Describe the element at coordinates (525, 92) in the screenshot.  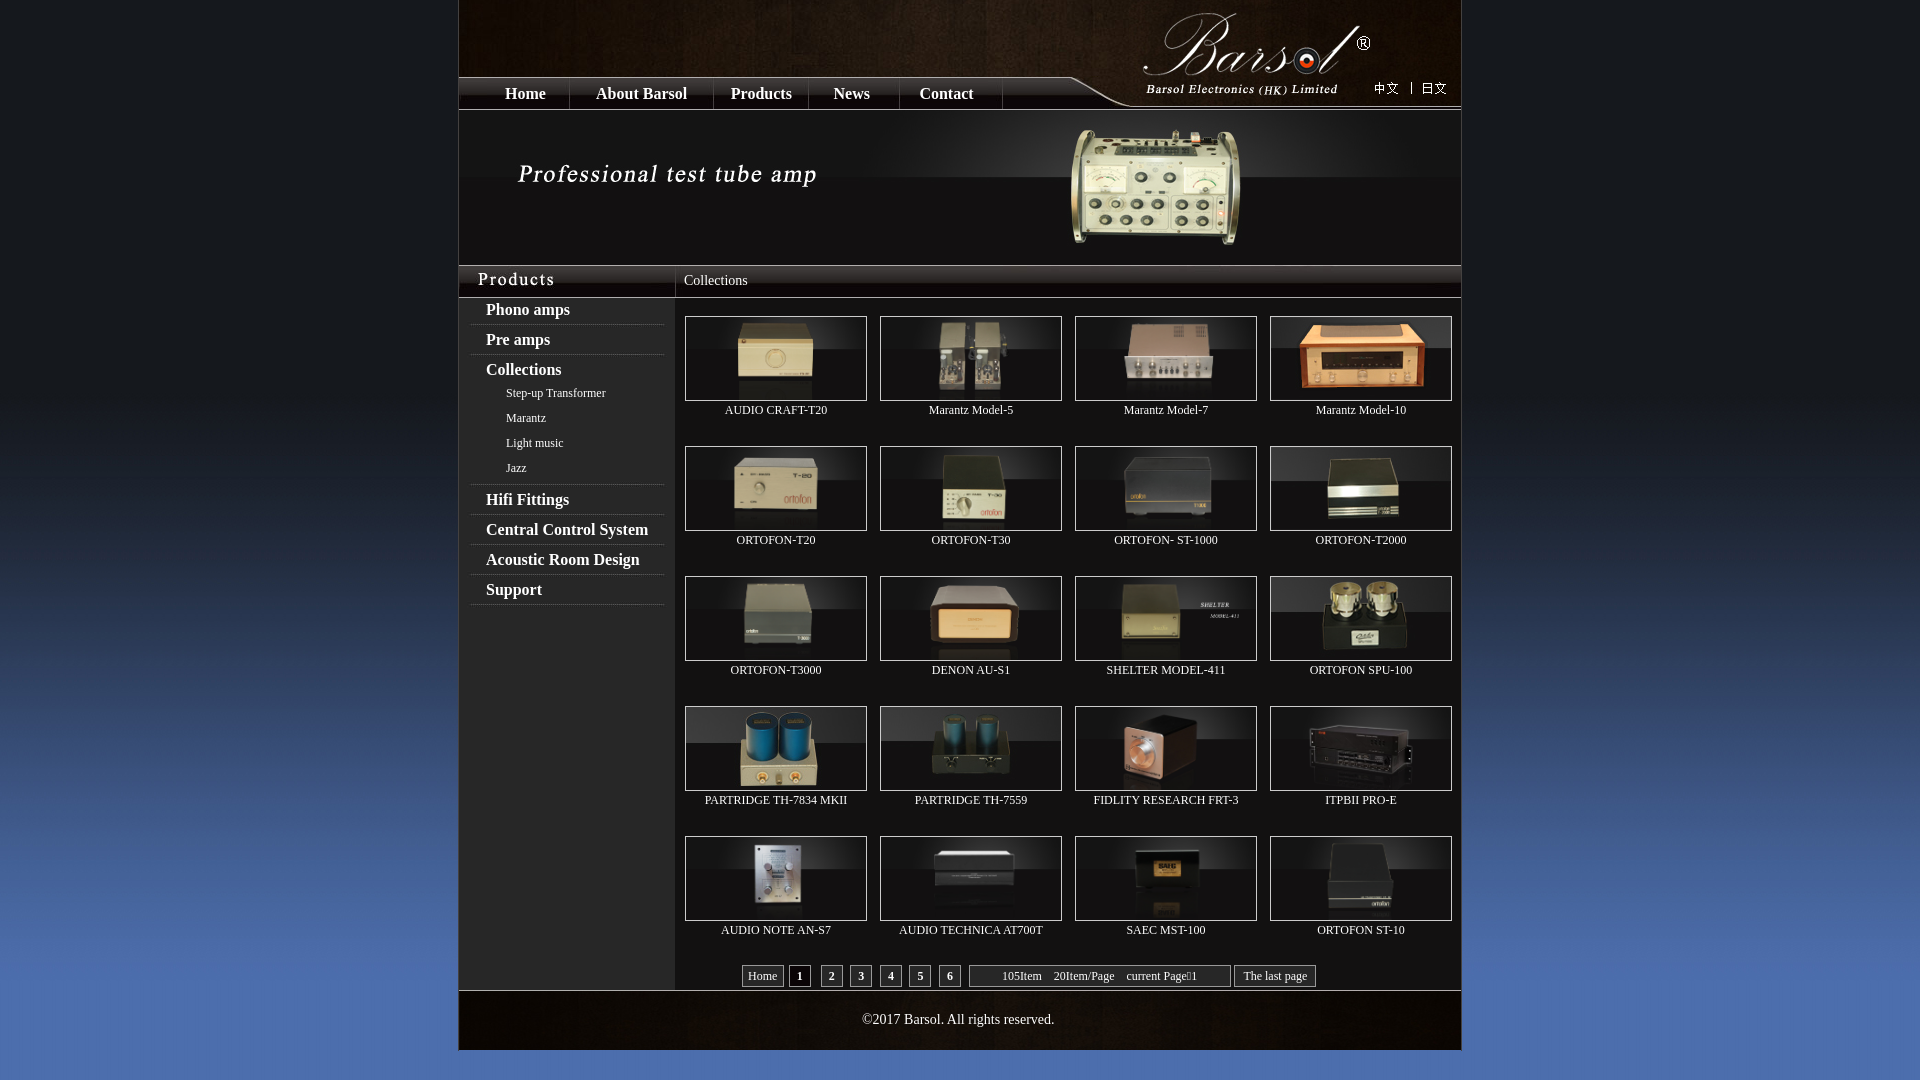
I see `Home` at that location.